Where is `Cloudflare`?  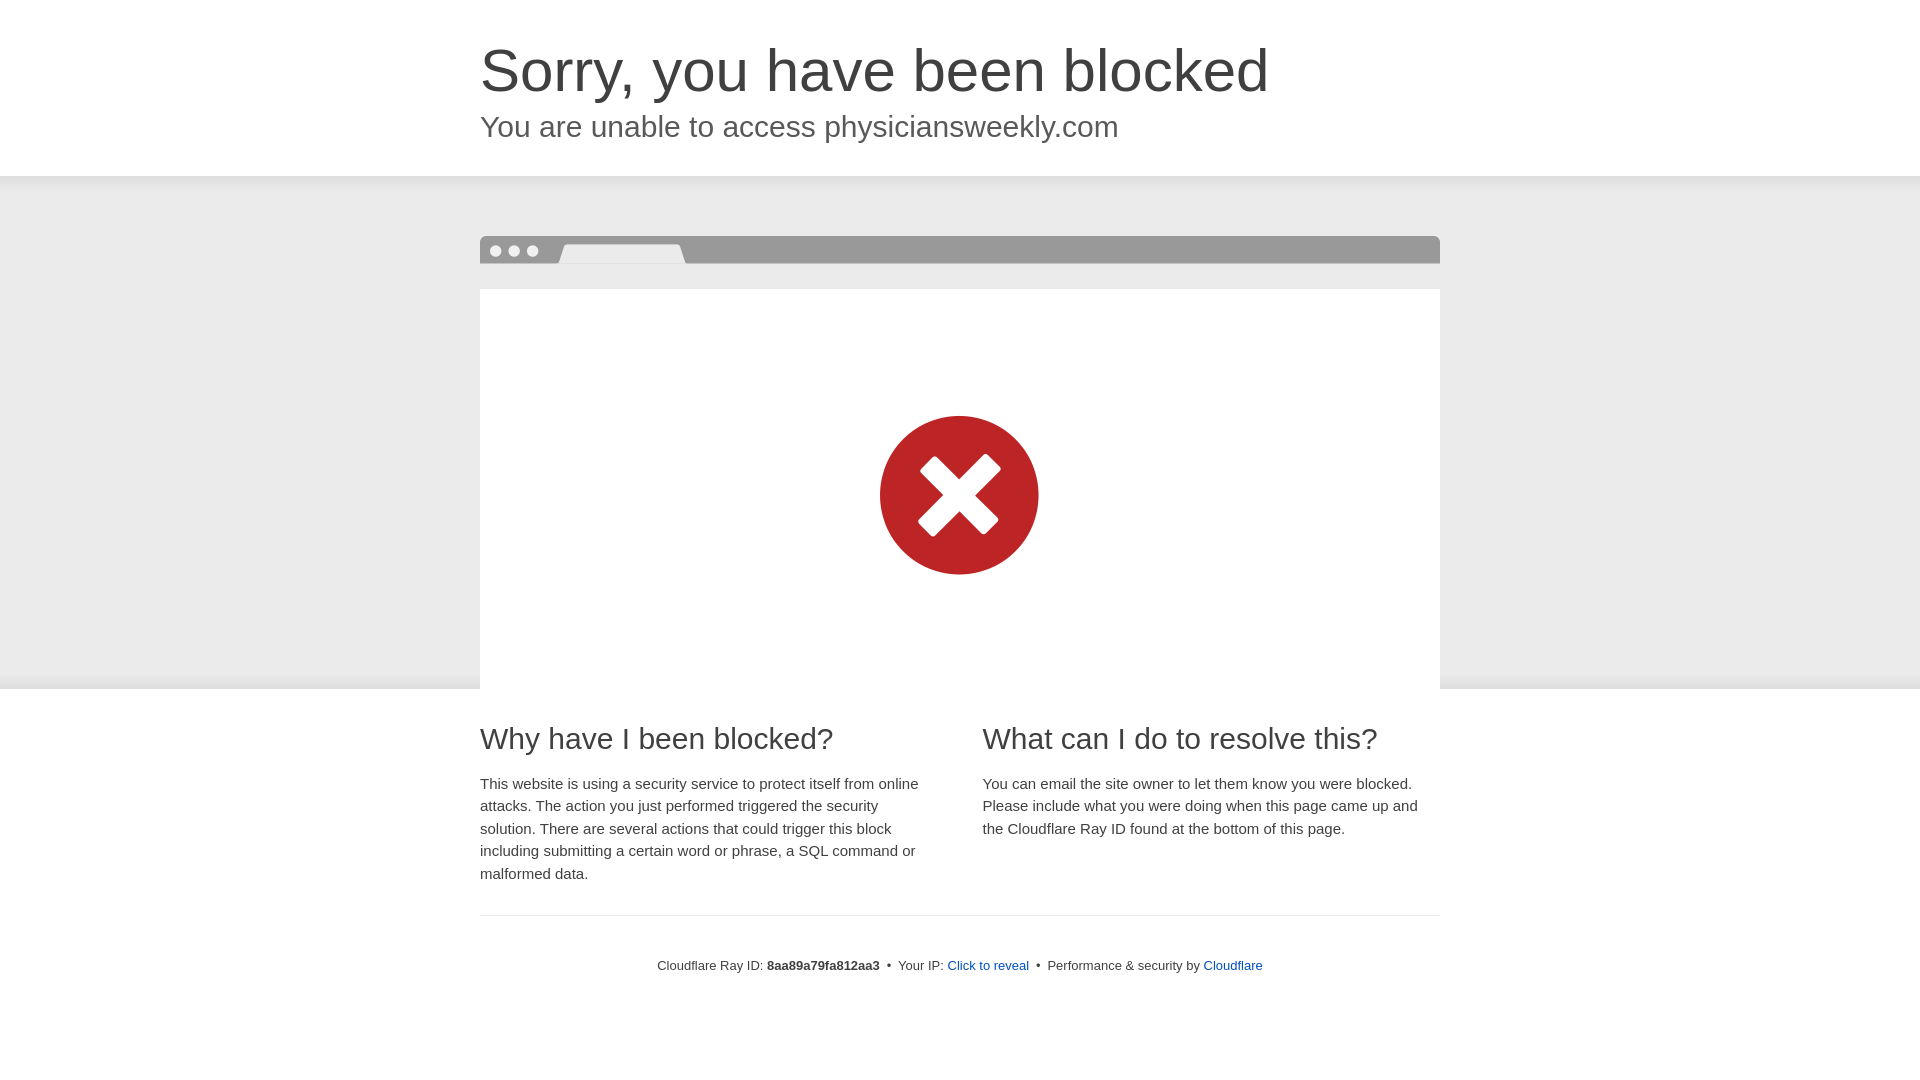 Cloudflare is located at coordinates (1233, 965).